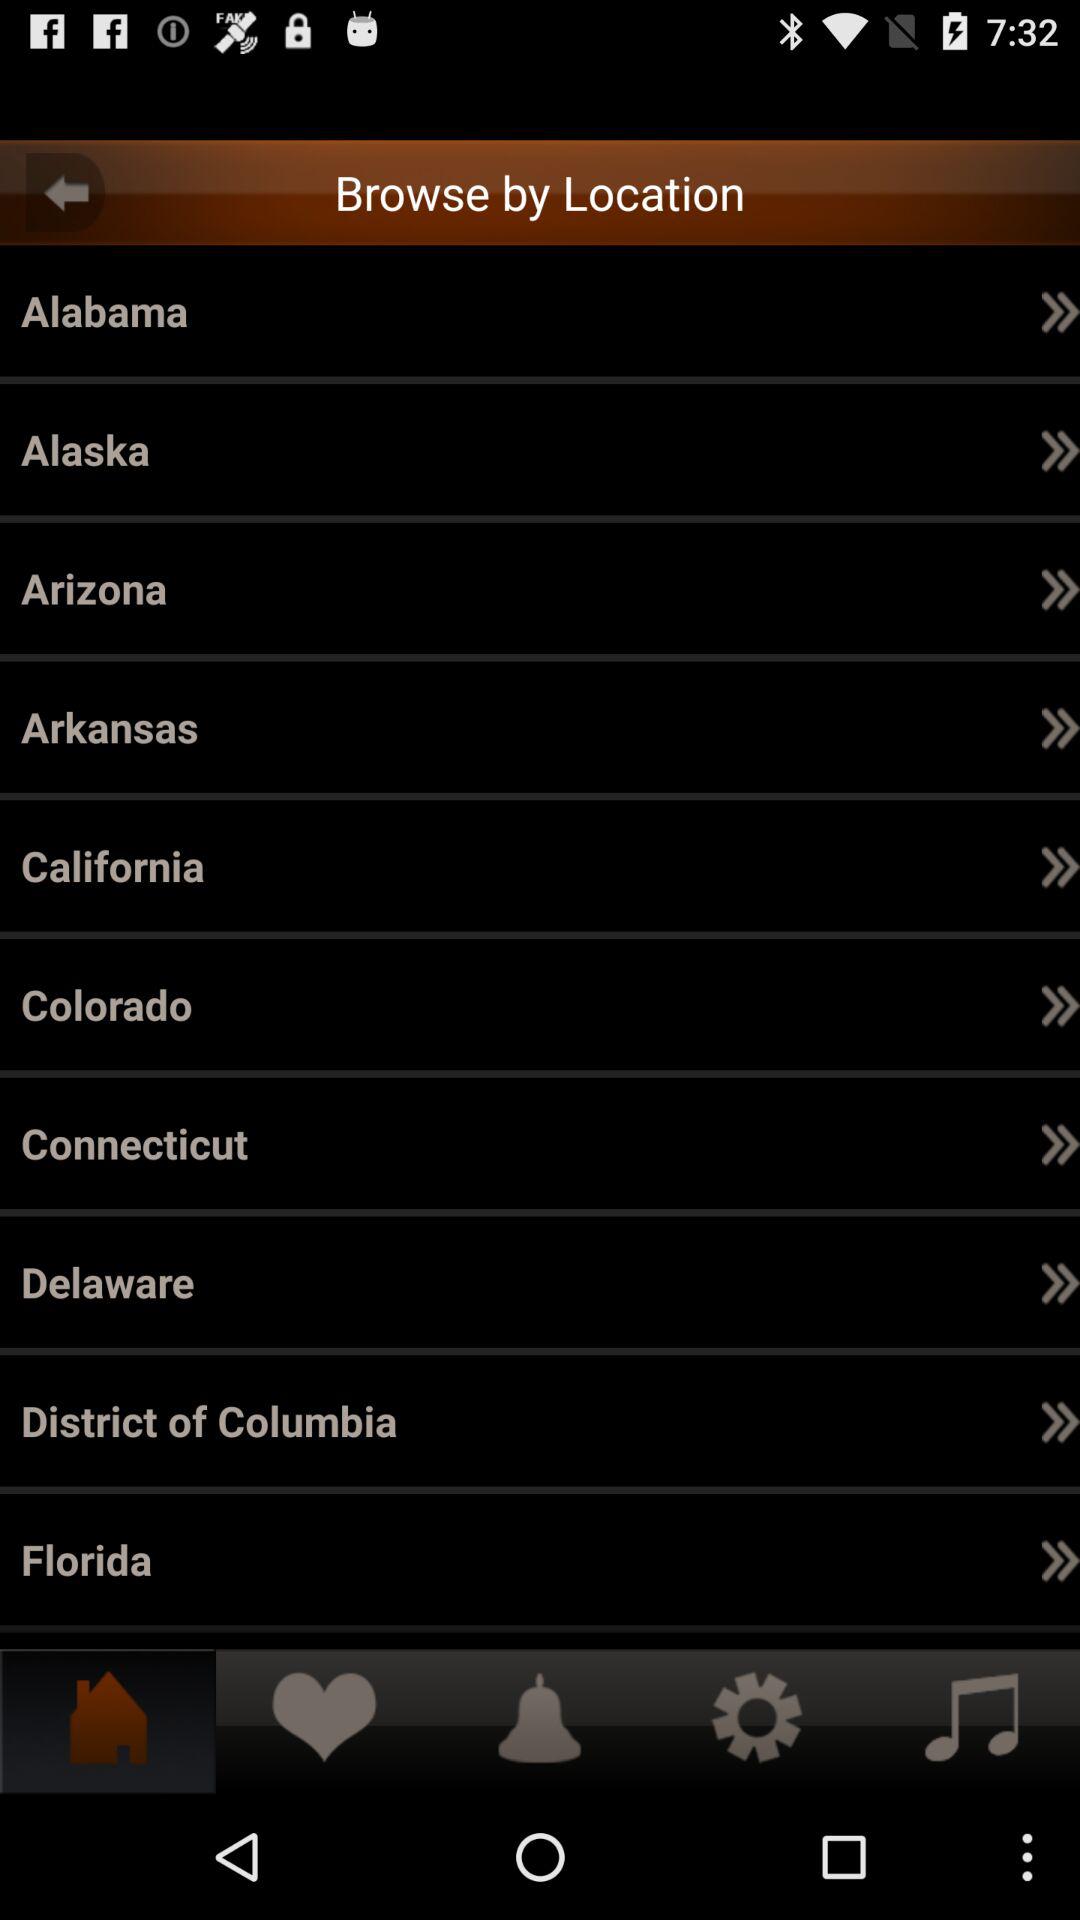  I want to click on go to previous, so click(66, 192).